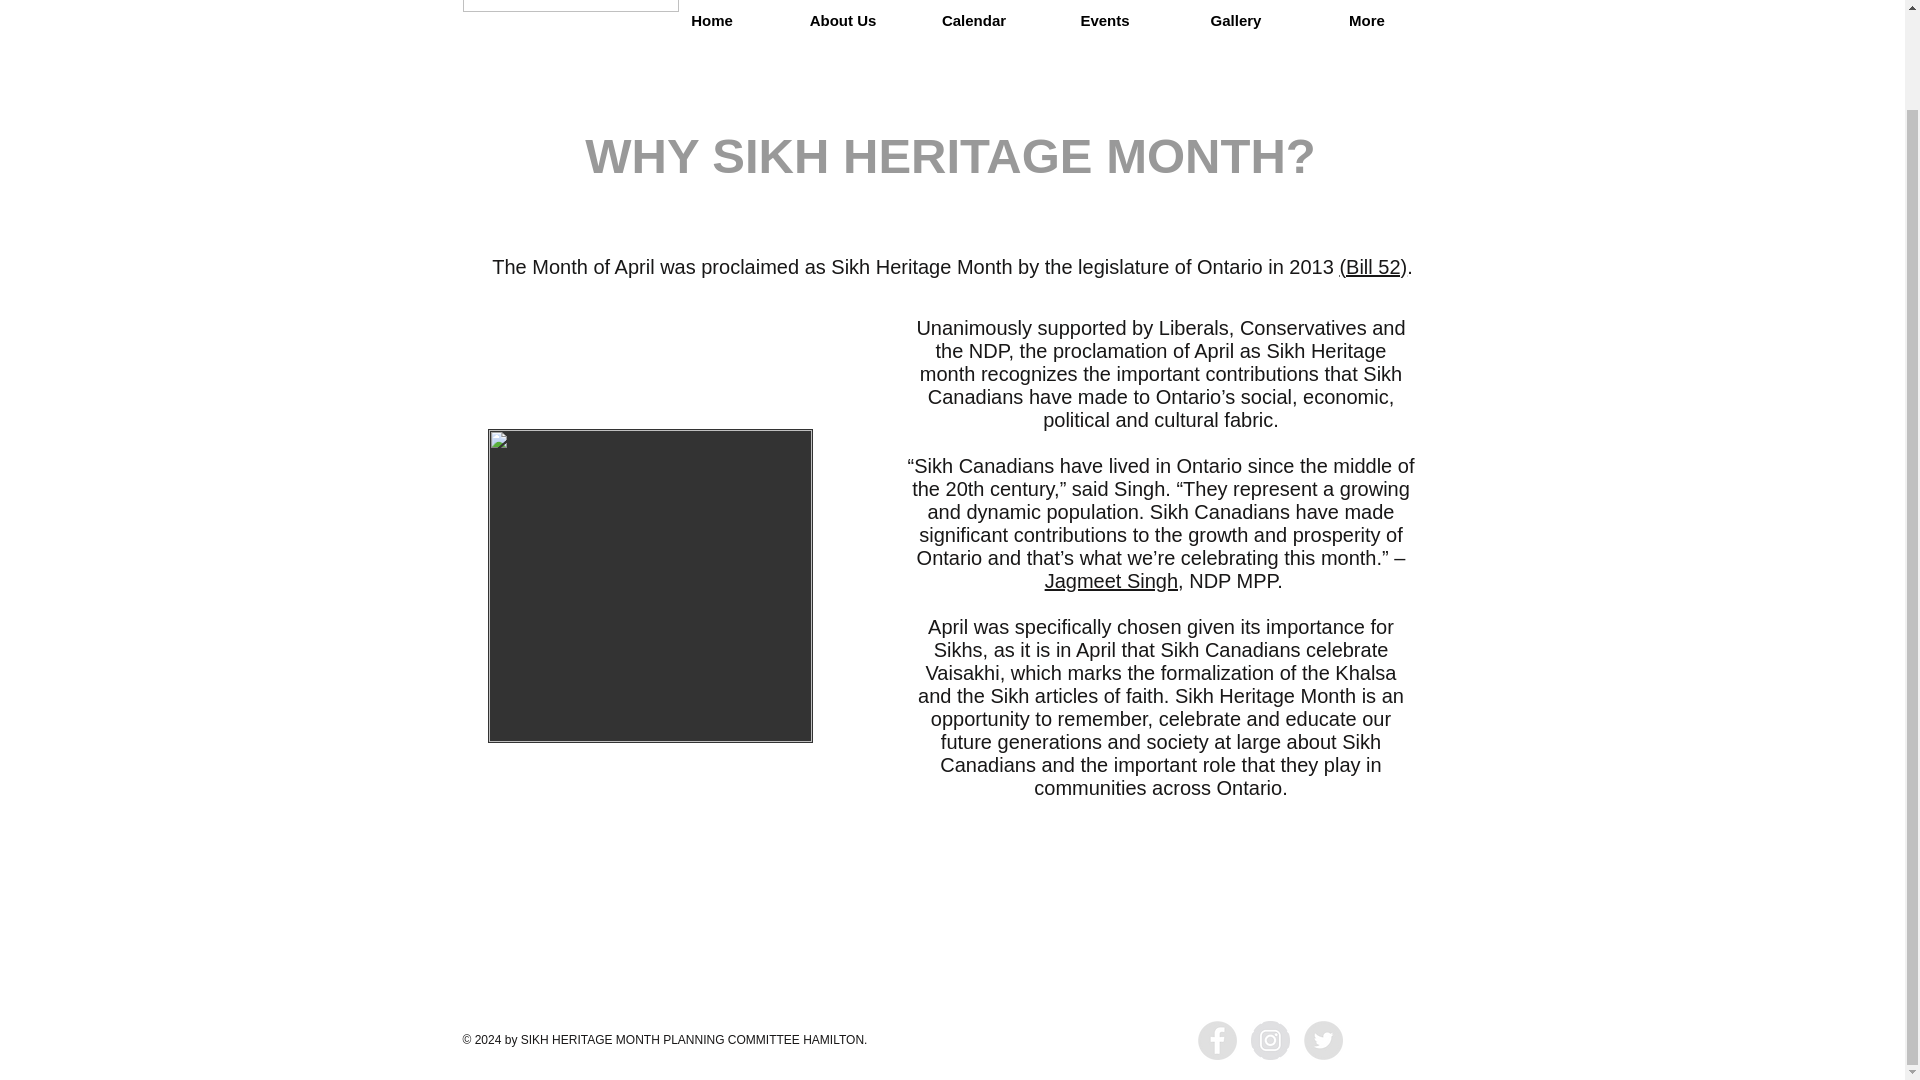 Image resolution: width=1920 pixels, height=1080 pixels. What do you see at coordinates (650, 586) in the screenshot?
I see `sikh-heritage-month-celebration-hamilton.jpg` at bounding box center [650, 586].